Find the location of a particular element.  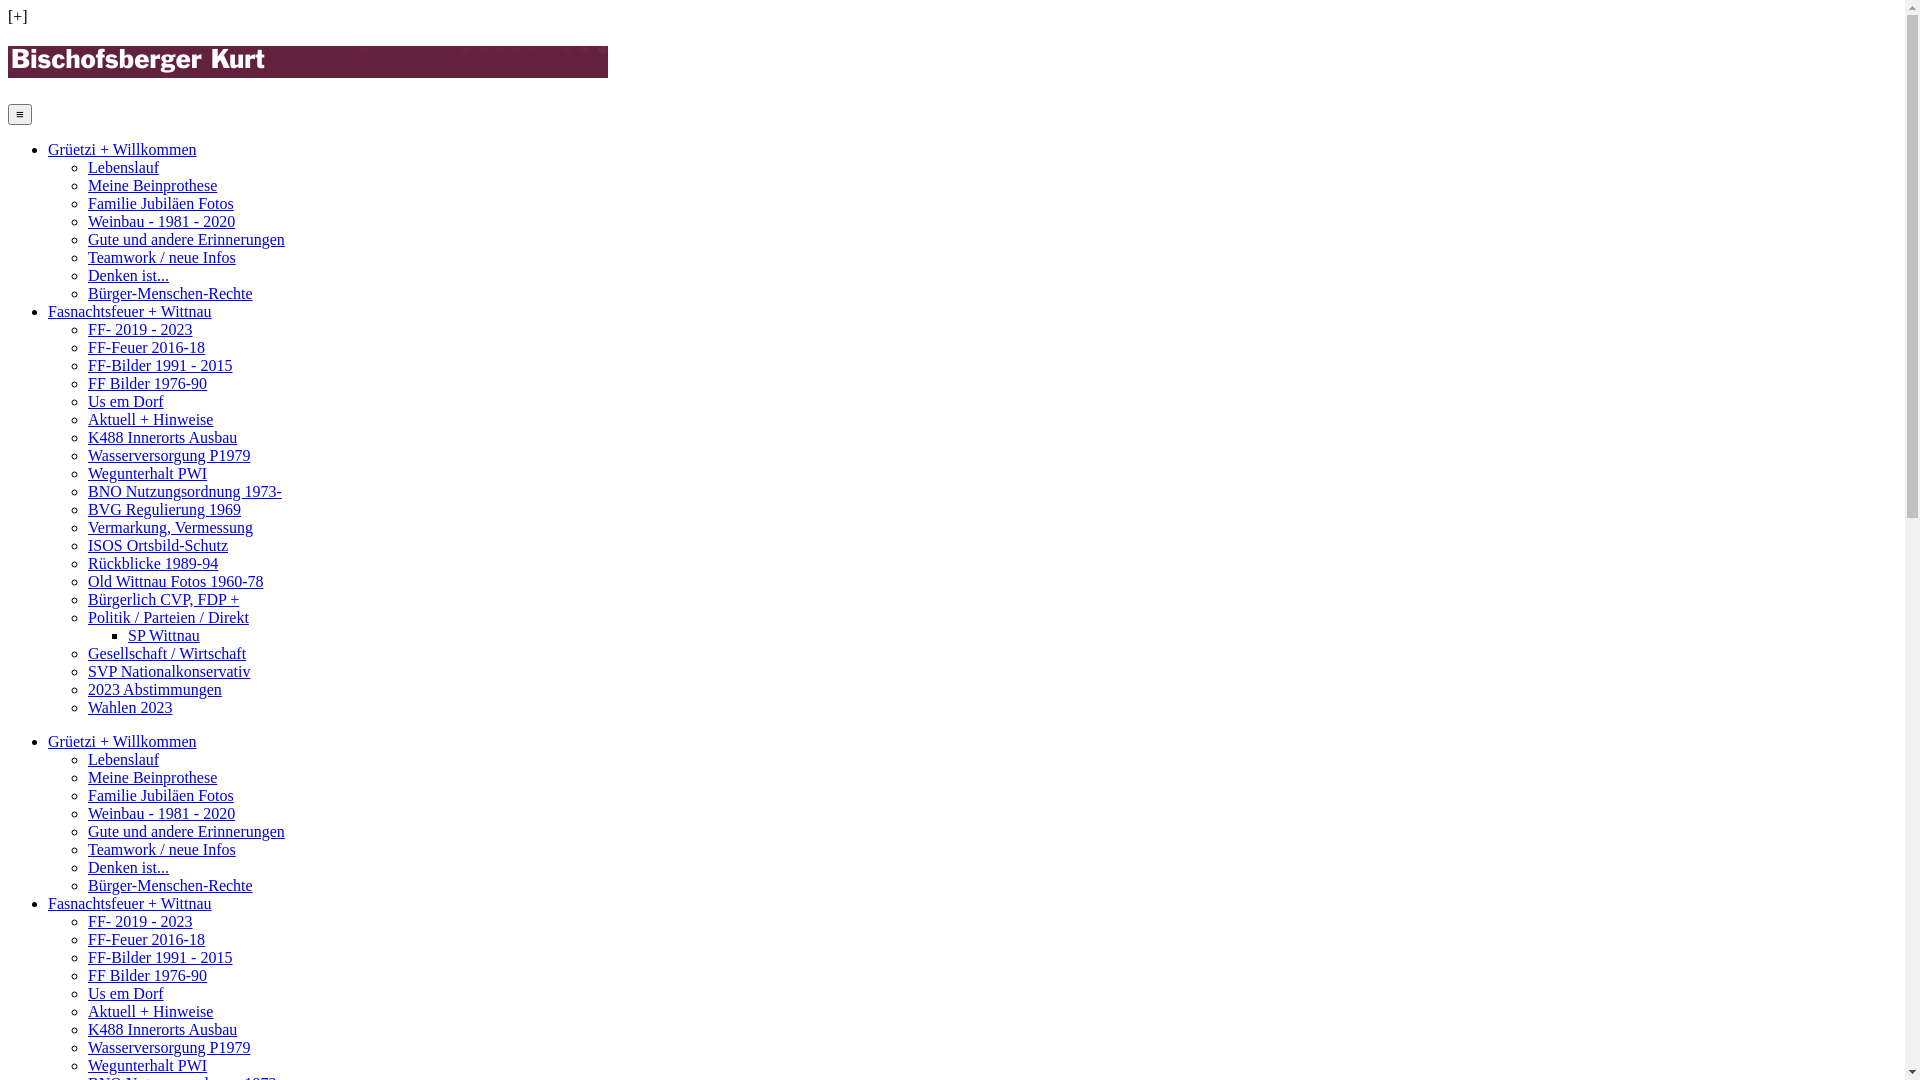

BNO Nutzungsordnung 1973- is located at coordinates (185, 492).